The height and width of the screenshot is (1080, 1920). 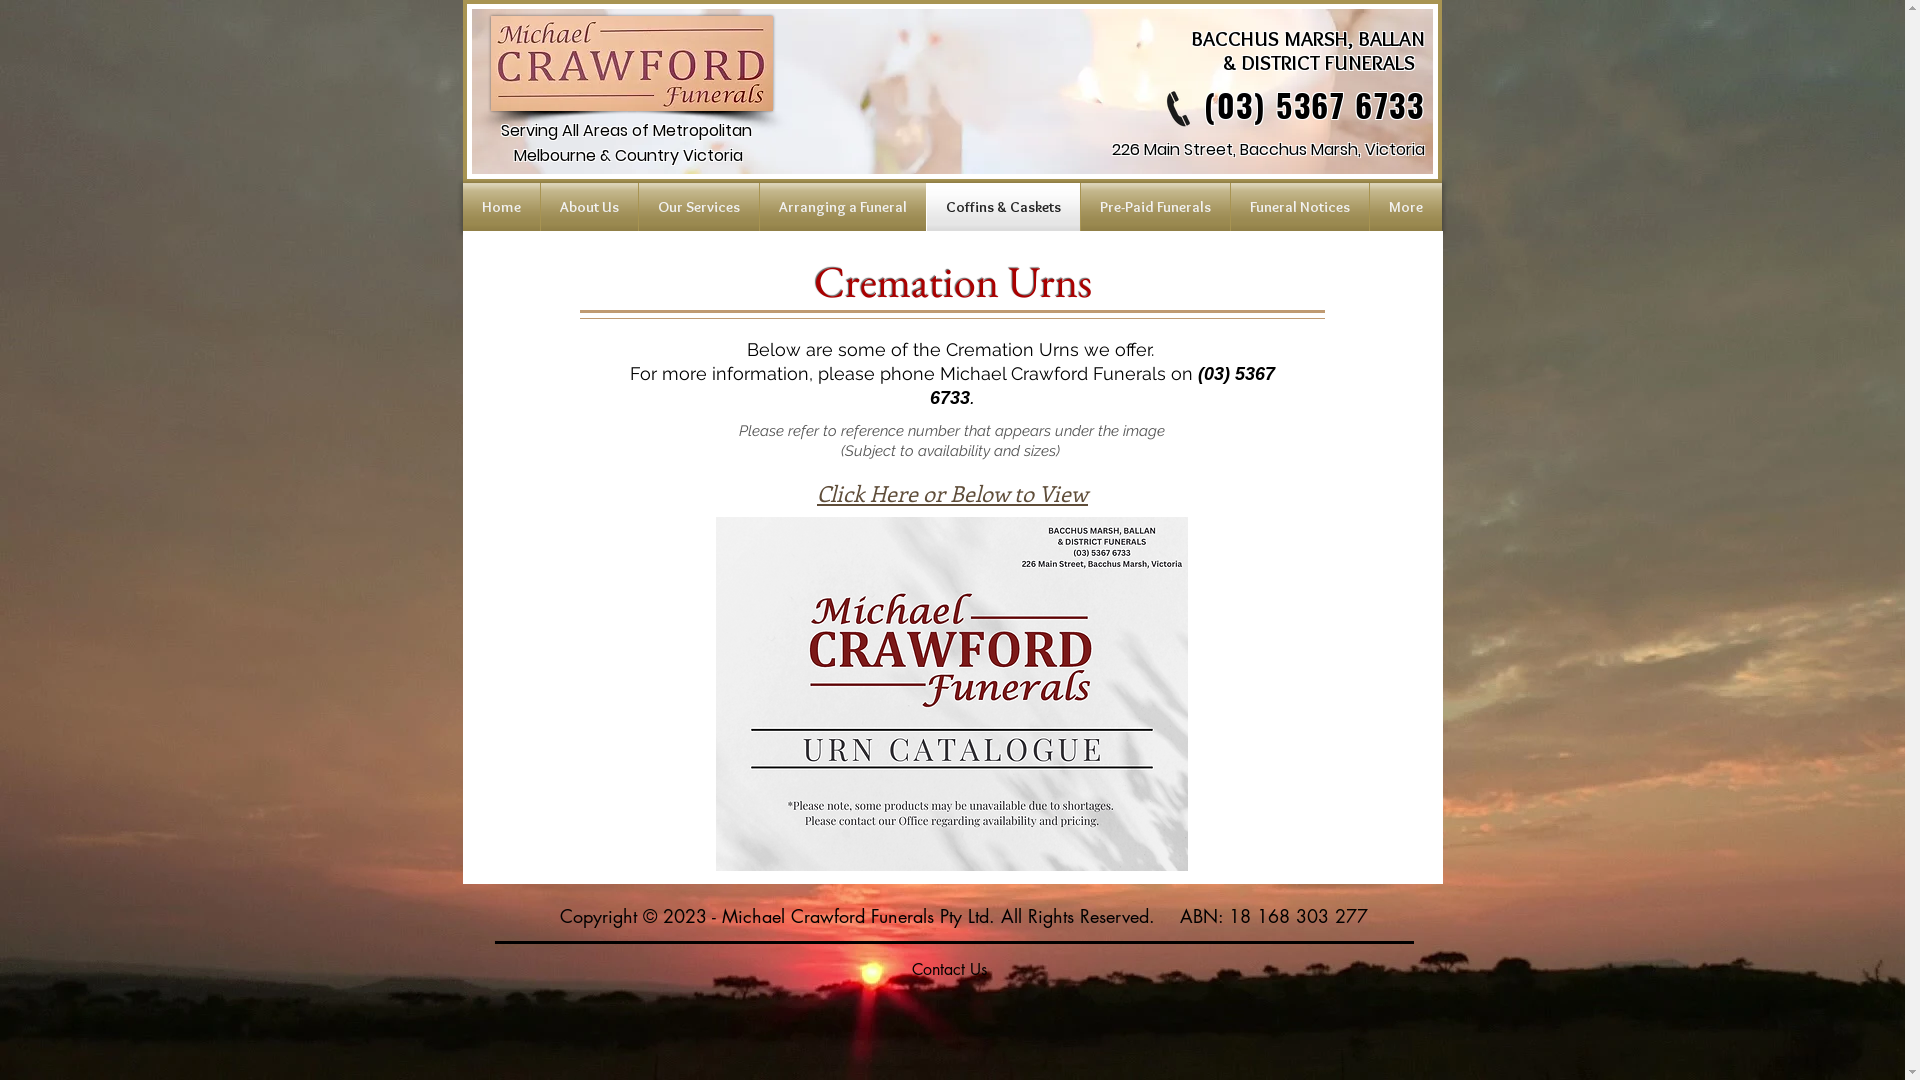 I want to click on Home, so click(x=500, y=207).